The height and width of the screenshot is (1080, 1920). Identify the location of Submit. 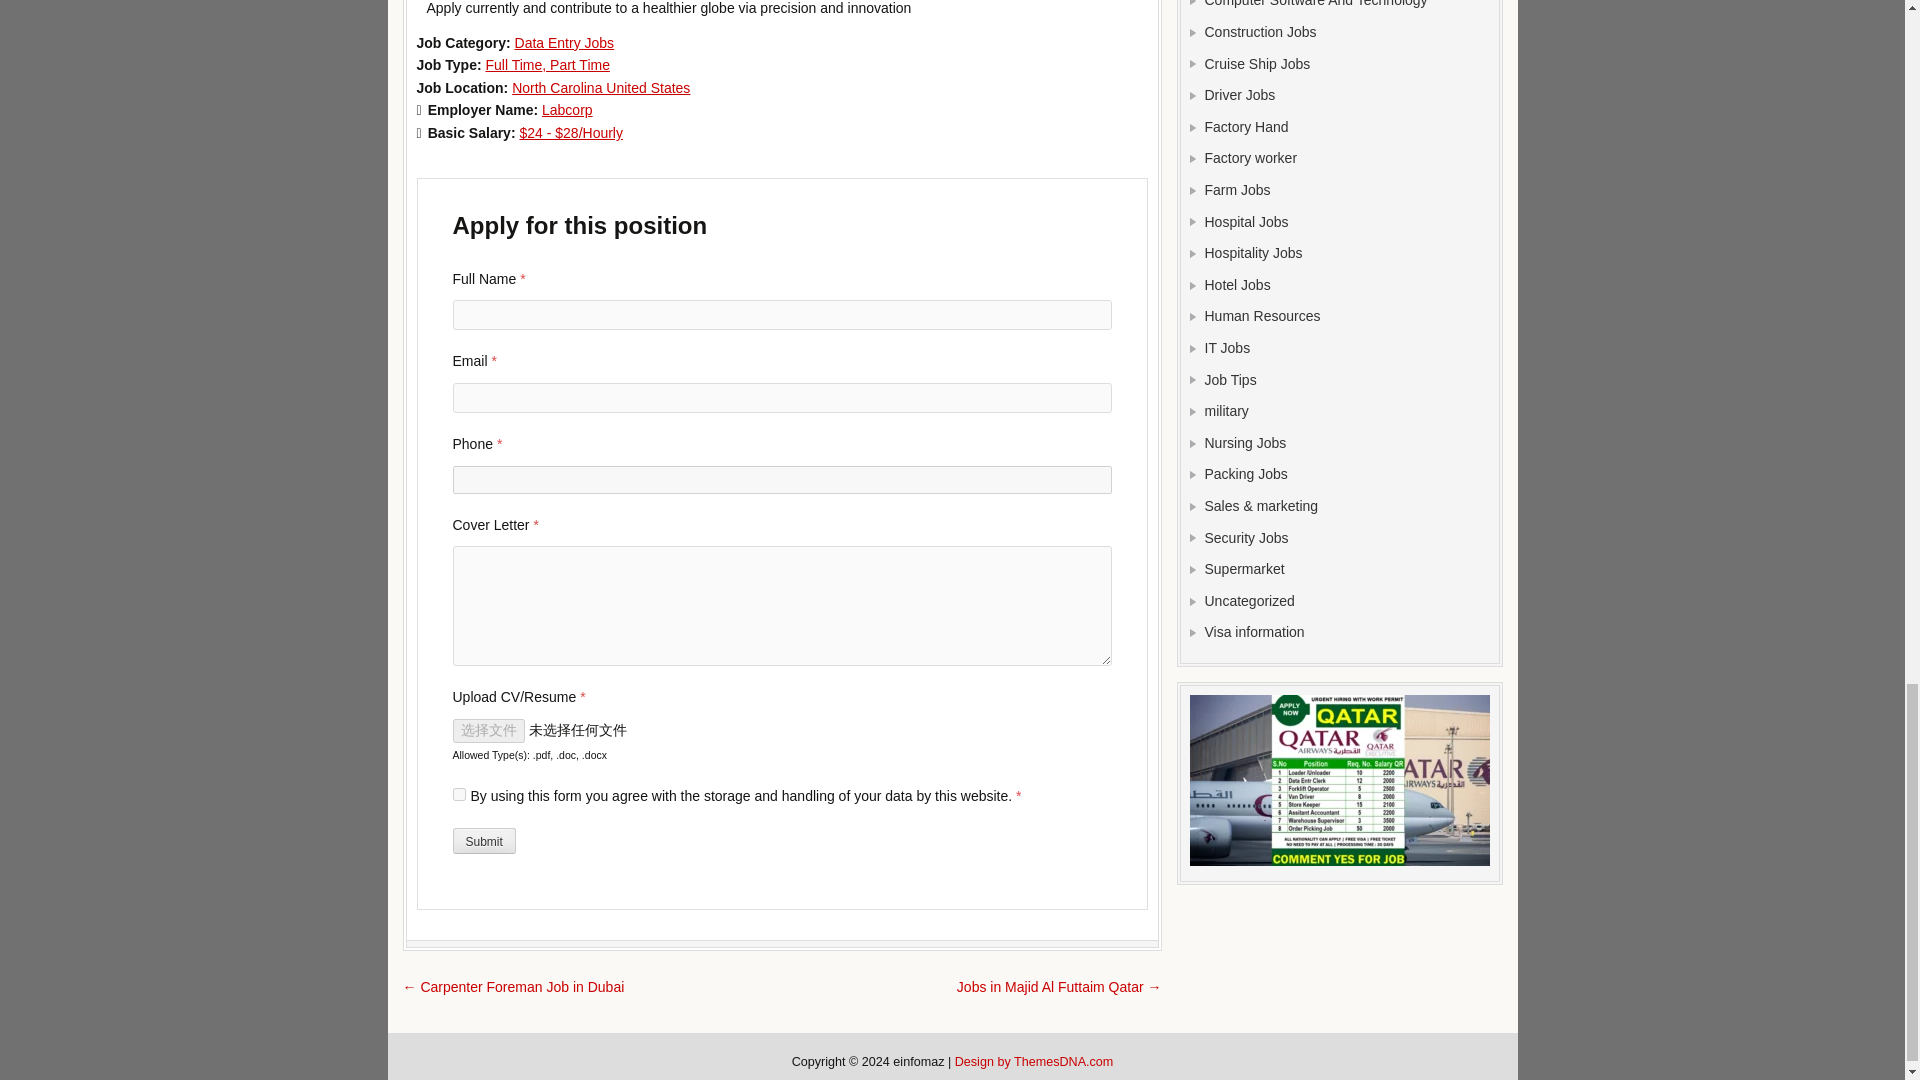
(482, 841).